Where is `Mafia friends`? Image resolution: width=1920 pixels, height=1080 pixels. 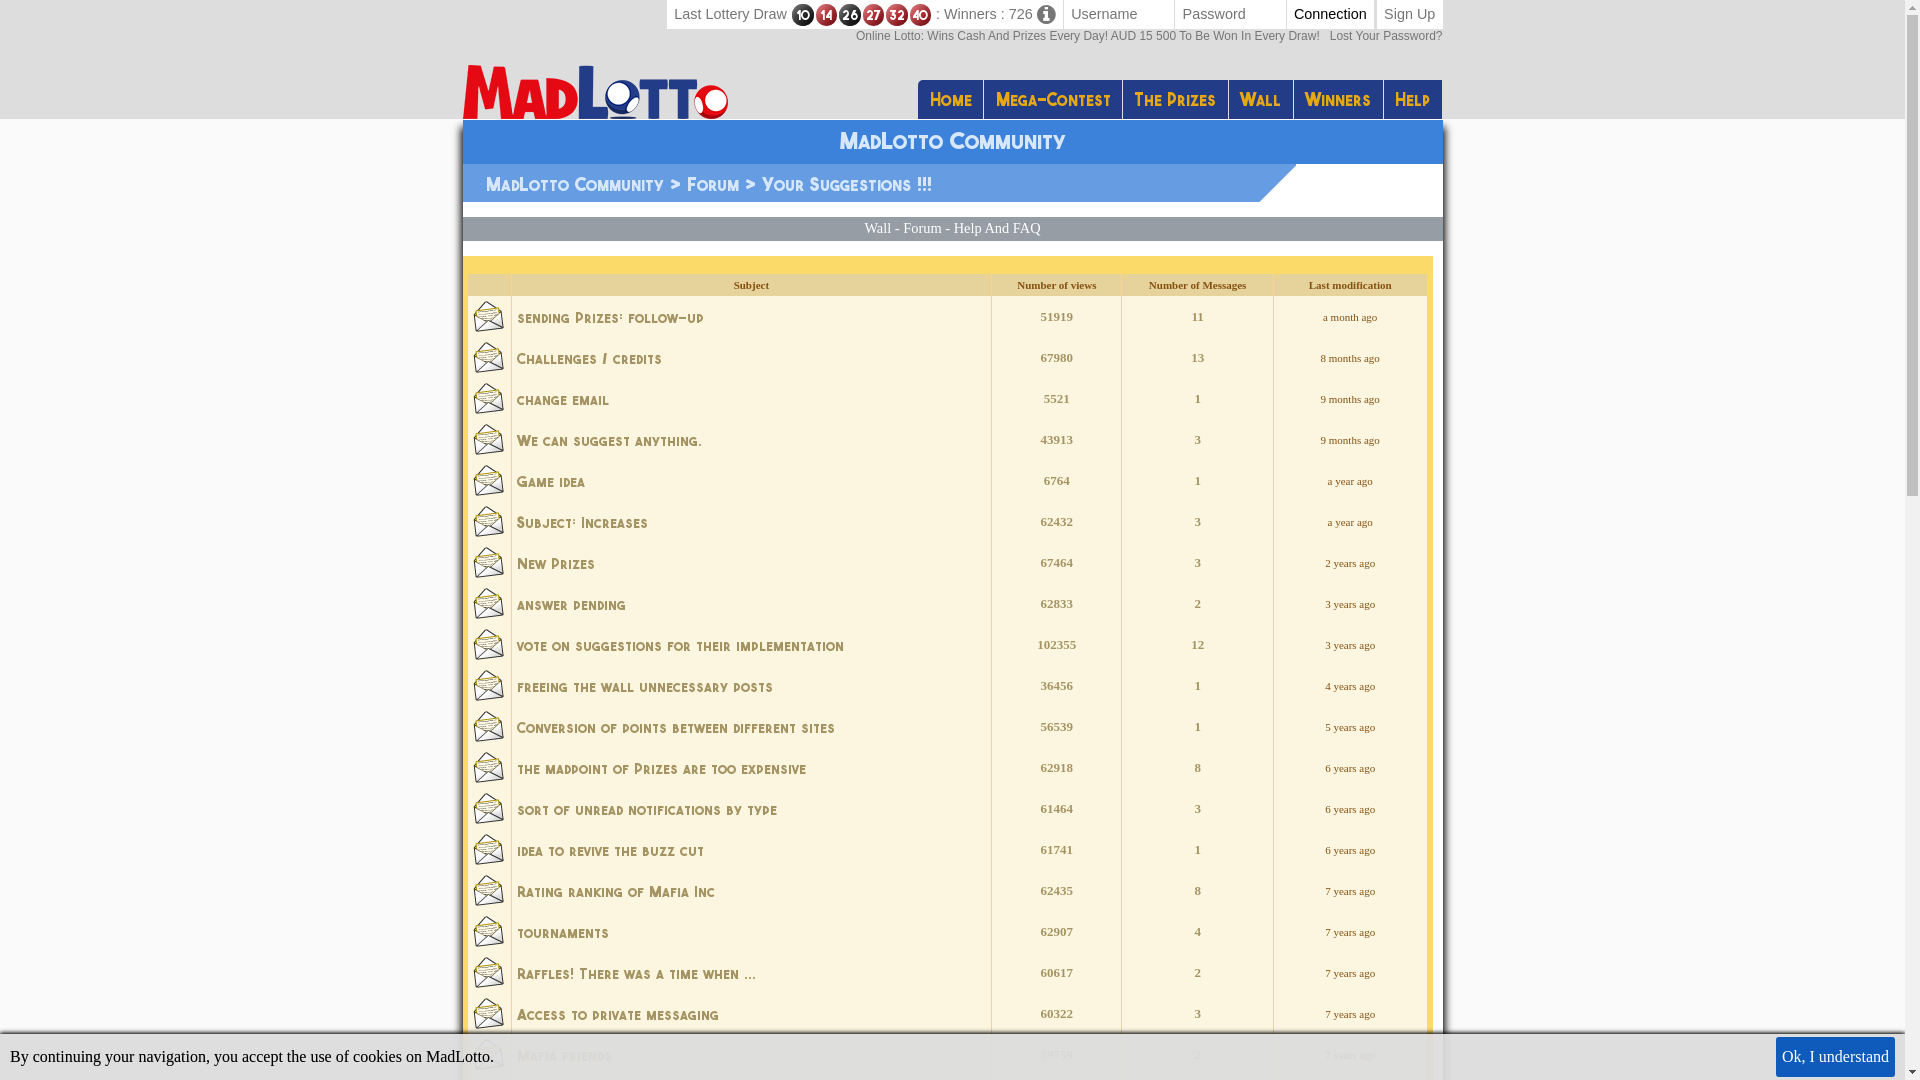 Mafia friends is located at coordinates (564, 1055).